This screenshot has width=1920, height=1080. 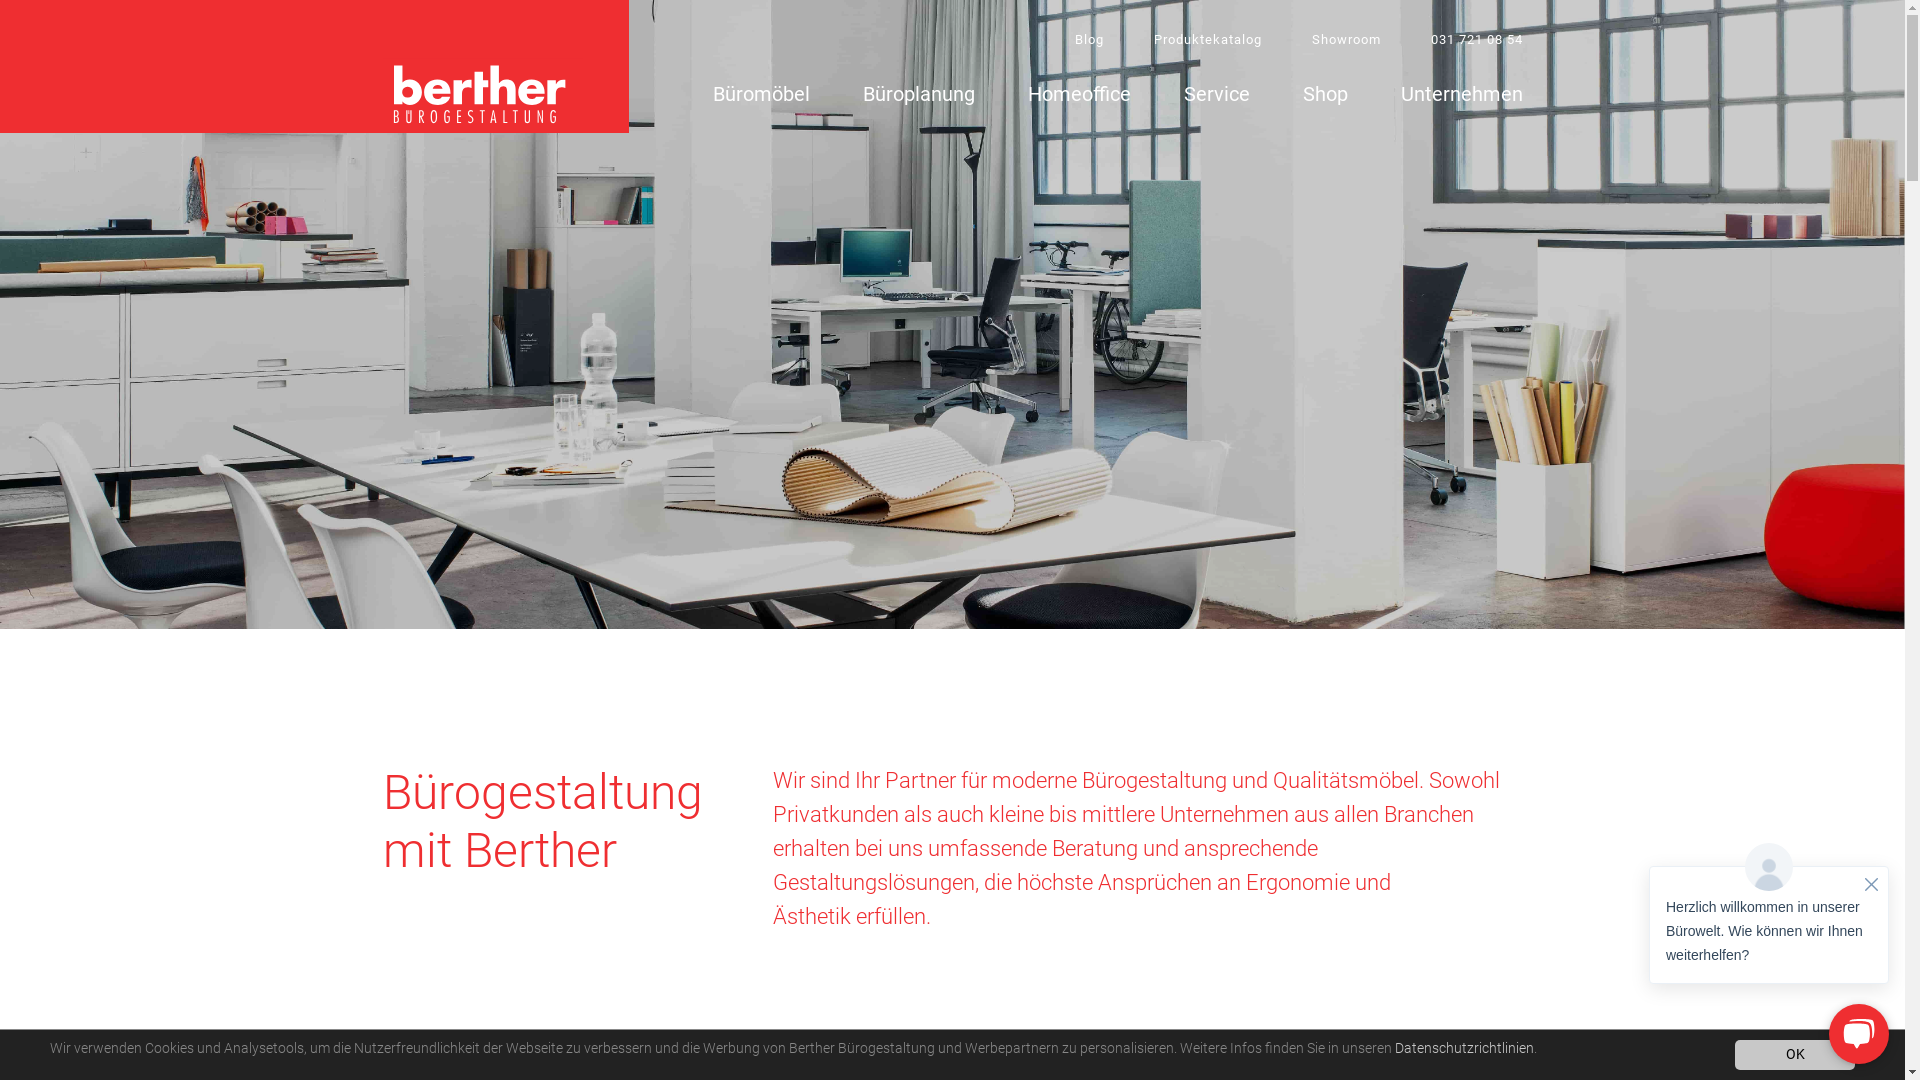 What do you see at coordinates (1795, 1055) in the screenshot?
I see `OK` at bounding box center [1795, 1055].